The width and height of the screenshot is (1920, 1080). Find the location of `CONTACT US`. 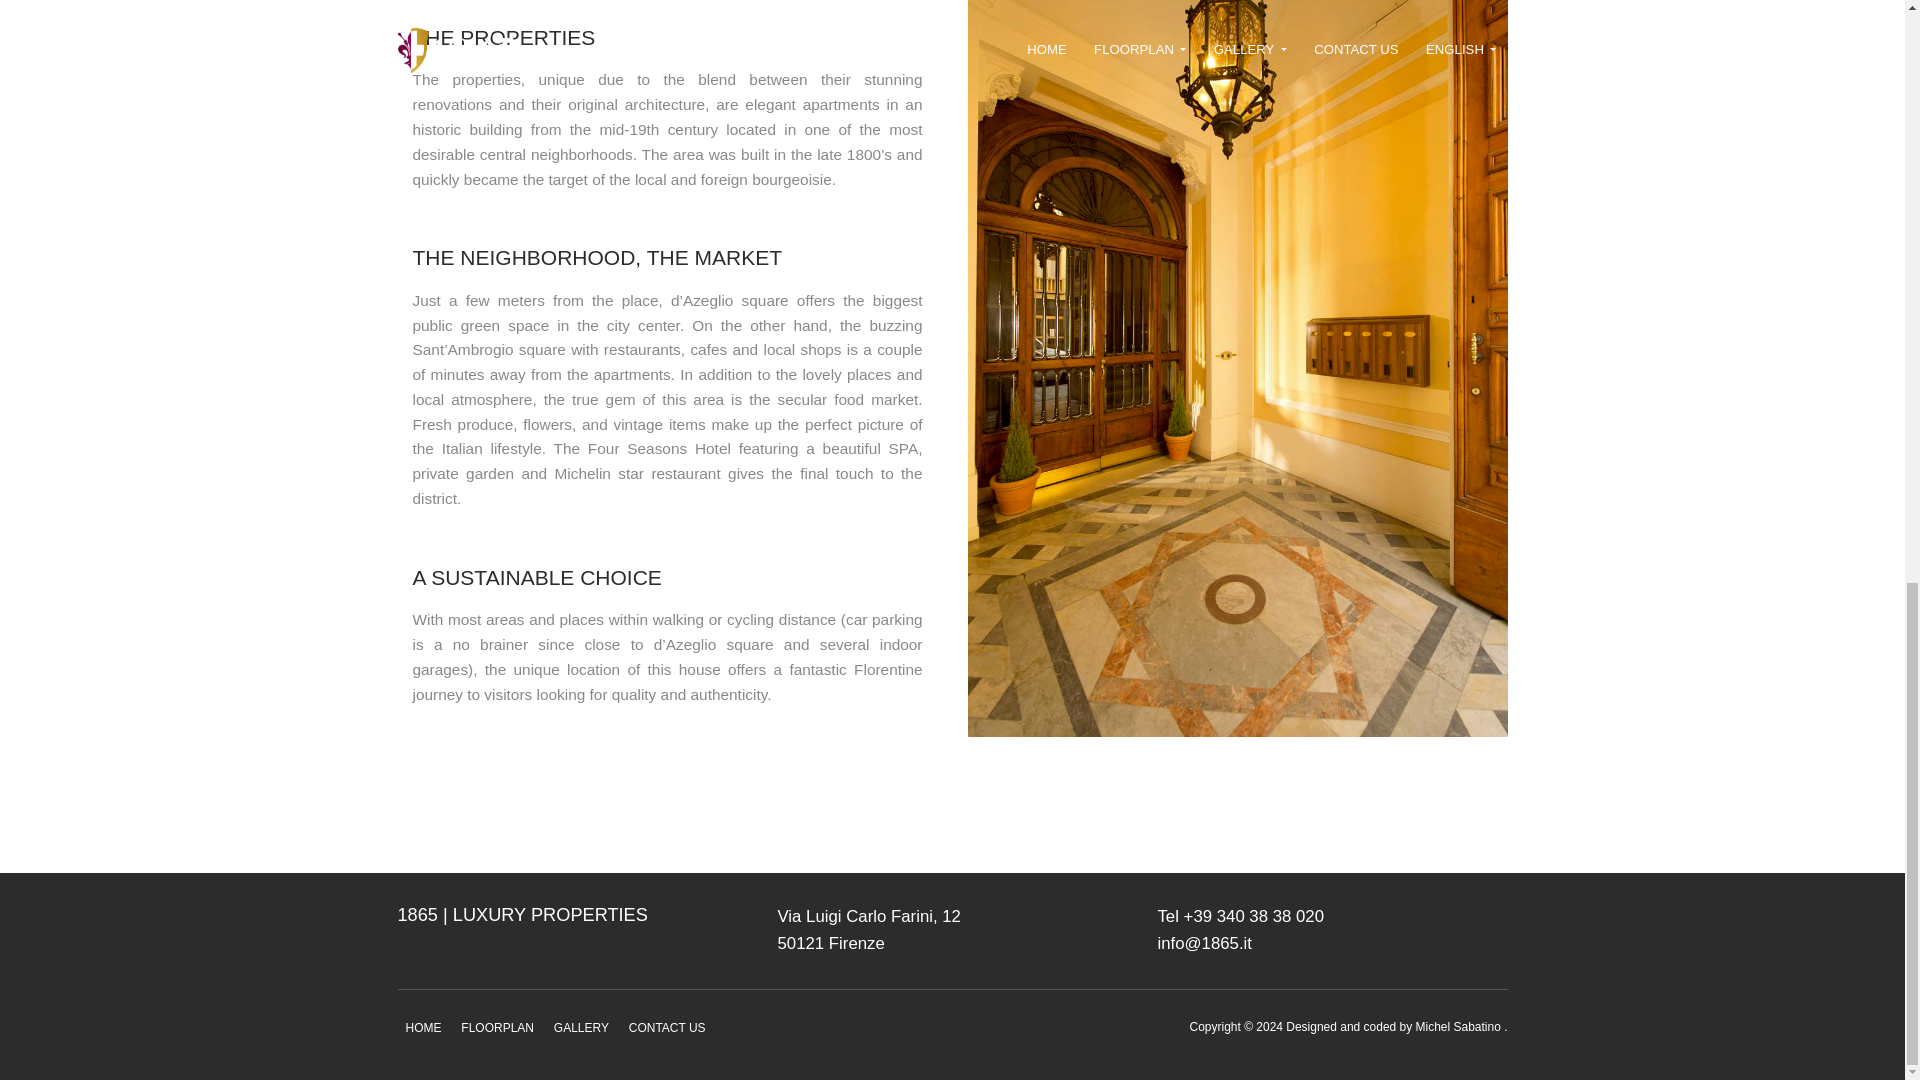

CONTACT US is located at coordinates (667, 1027).